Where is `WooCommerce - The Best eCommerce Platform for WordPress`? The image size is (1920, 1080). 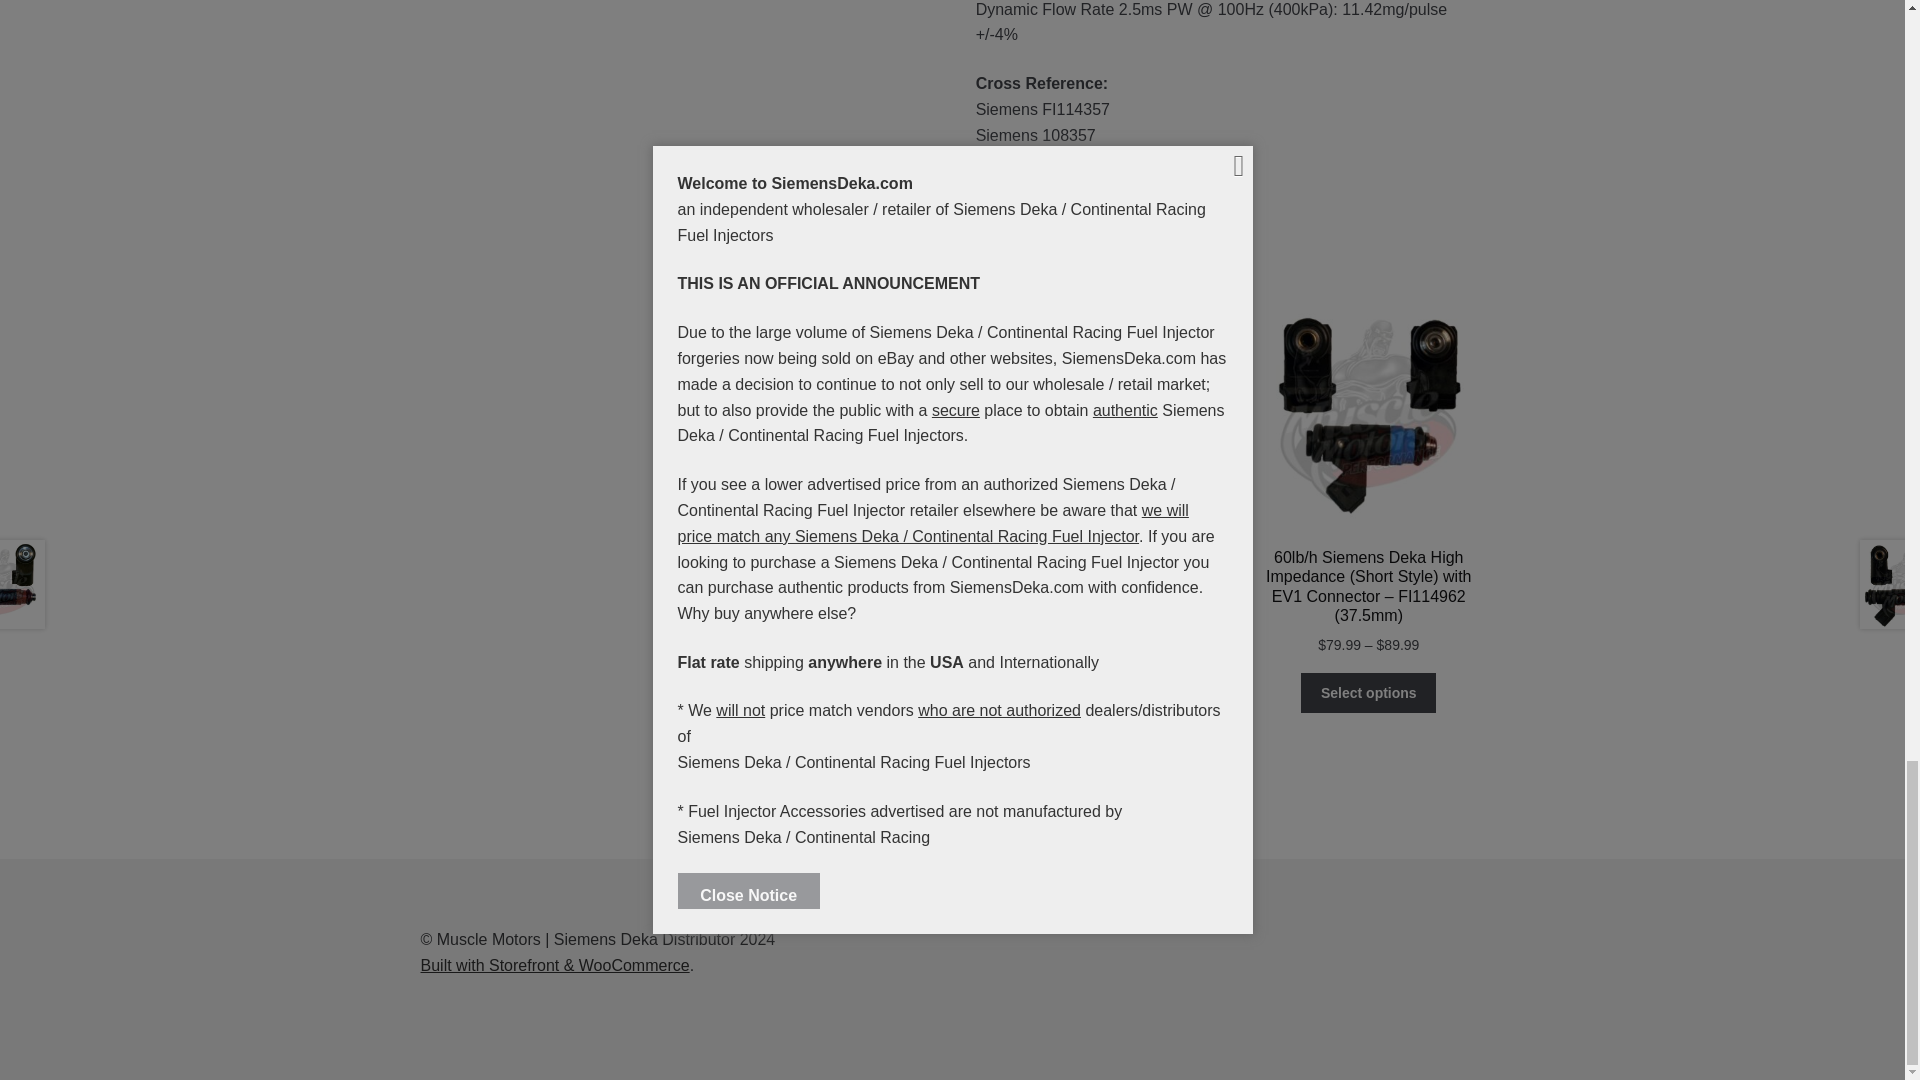
WooCommerce - The Best eCommerce Platform for WordPress is located at coordinates (554, 965).